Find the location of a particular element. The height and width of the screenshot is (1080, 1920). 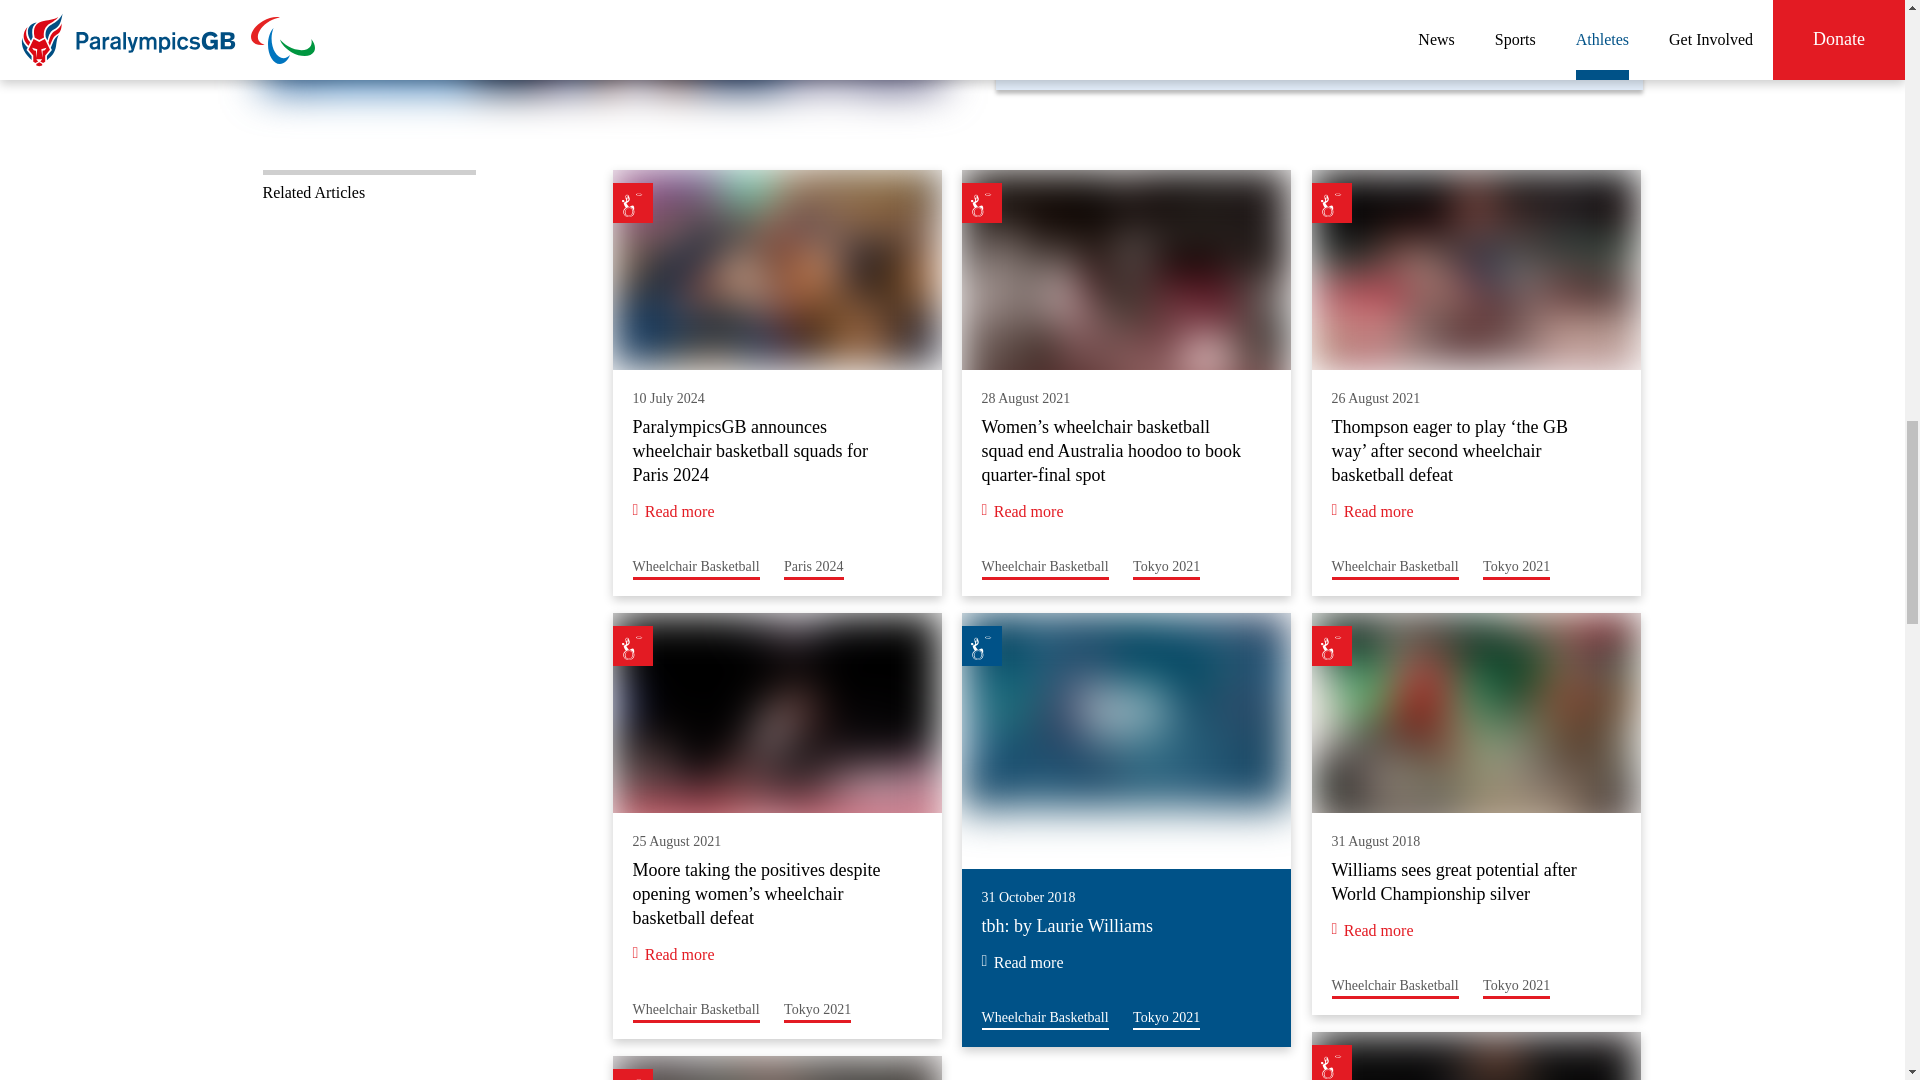

British women two from two with dominant win over Brazil is located at coordinates (1045, 1018).